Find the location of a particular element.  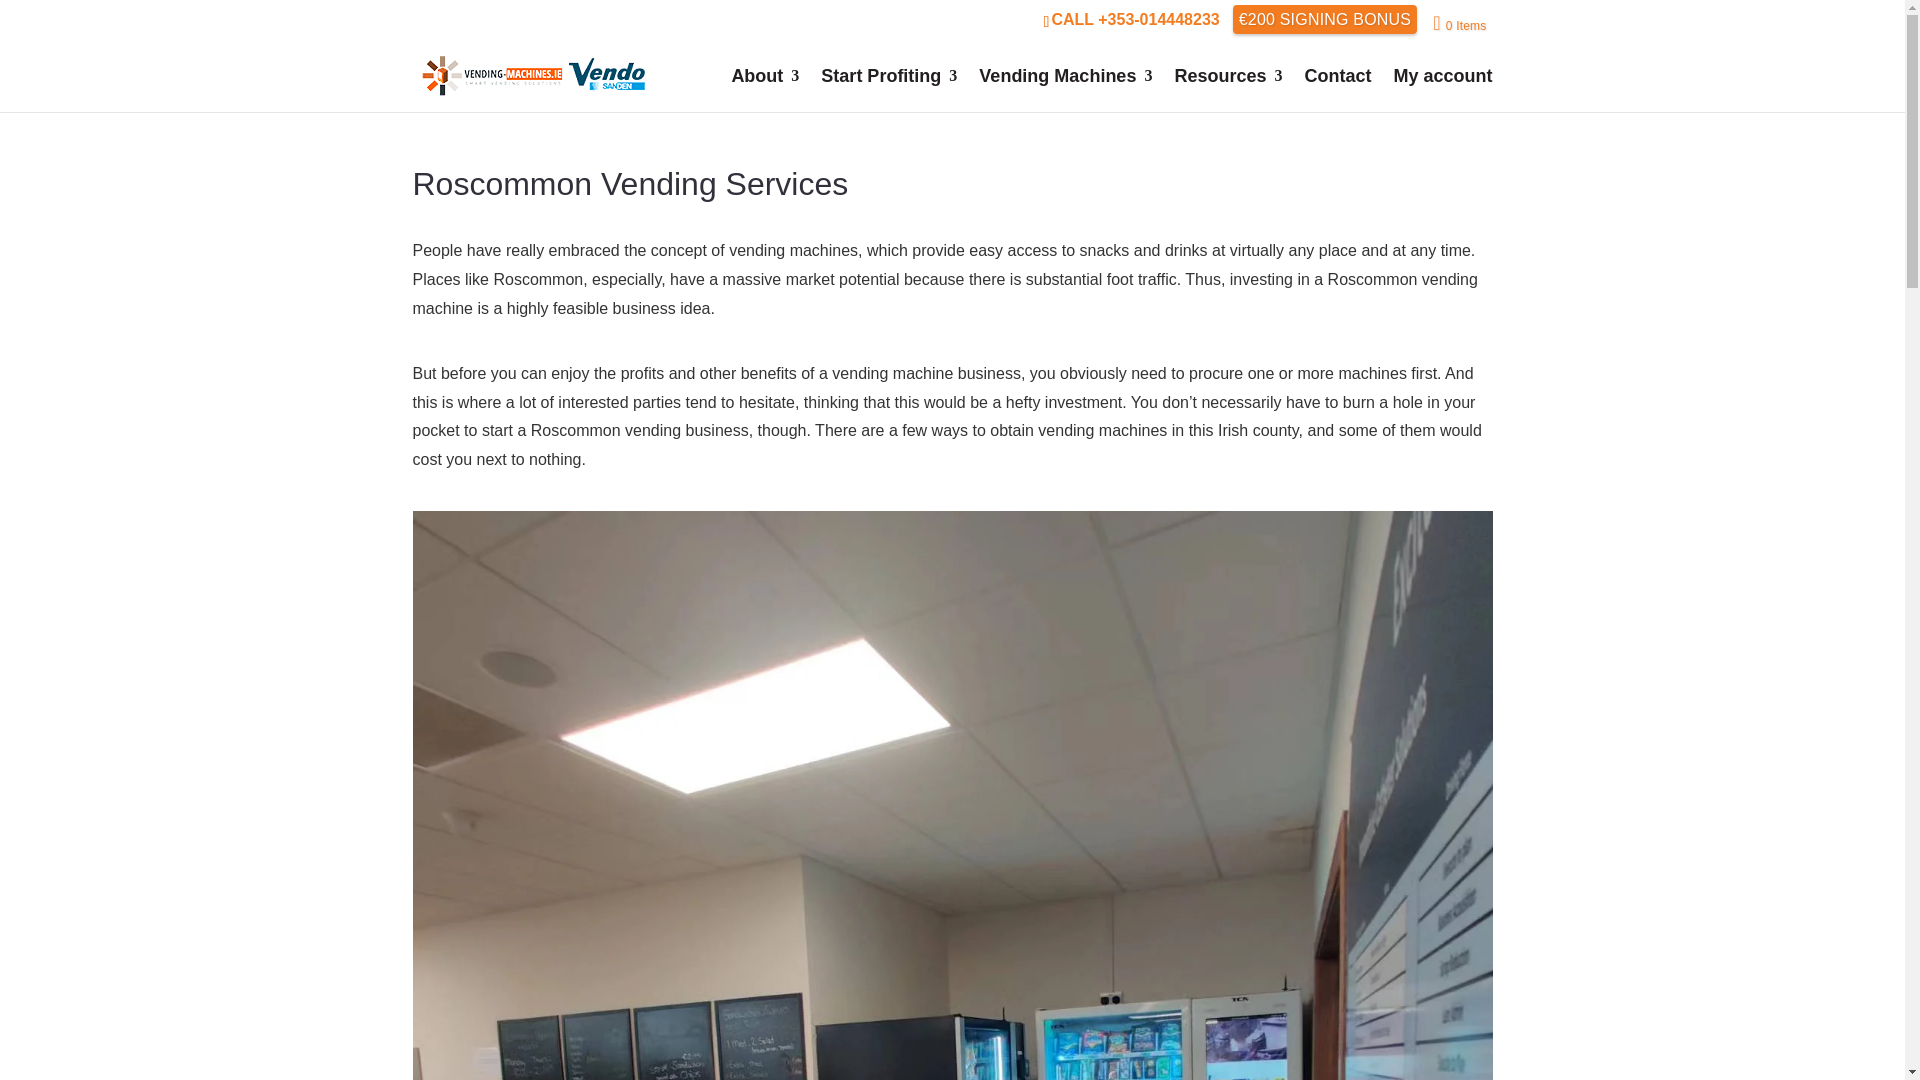

About is located at coordinates (764, 90).